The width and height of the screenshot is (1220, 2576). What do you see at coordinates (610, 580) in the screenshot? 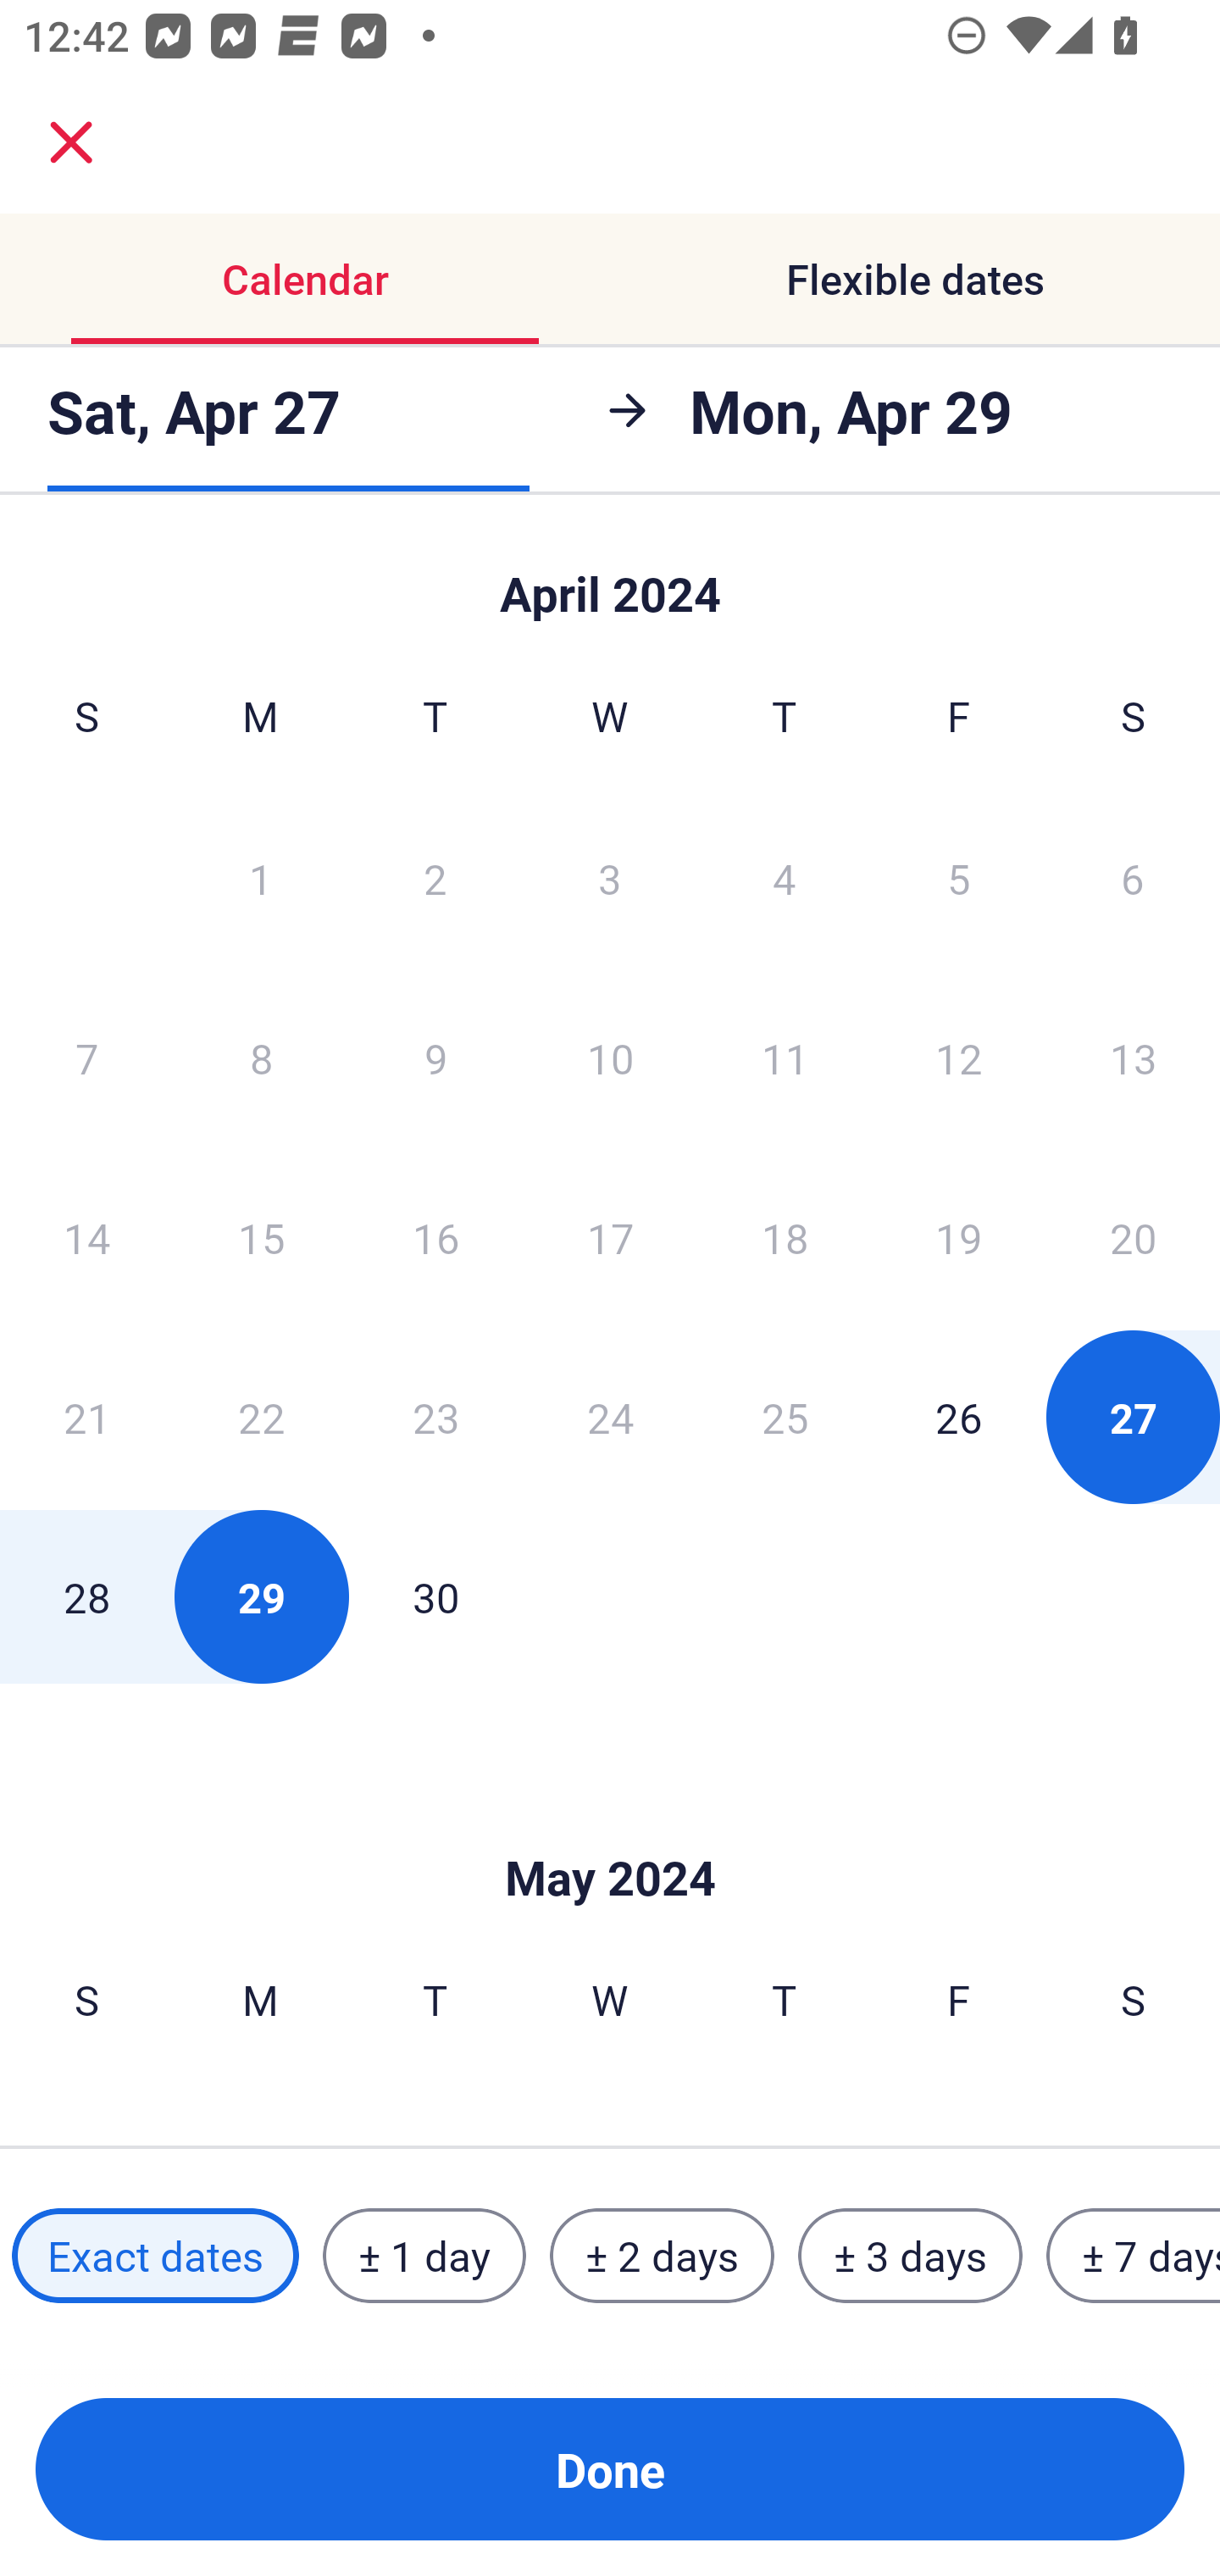
I see `Skip to Done` at bounding box center [610, 580].